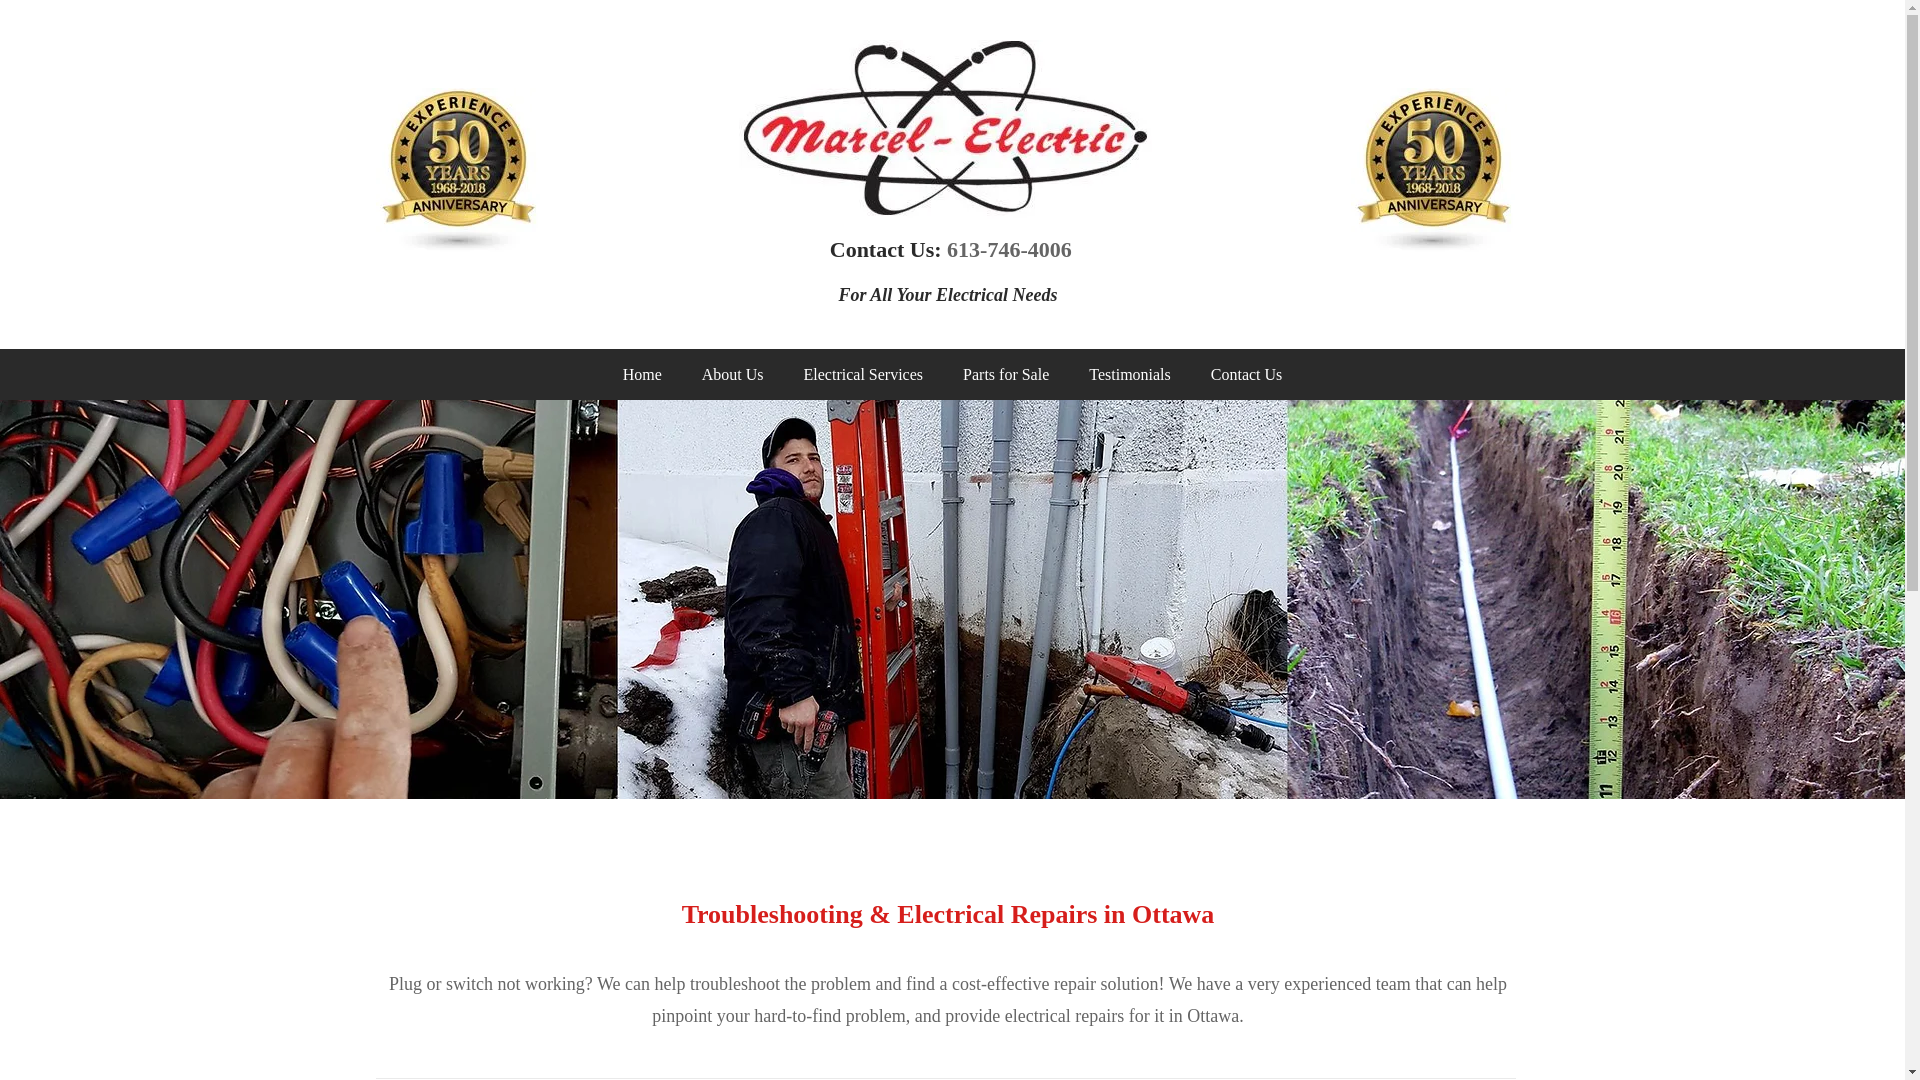 The height and width of the screenshot is (1080, 1920). What do you see at coordinates (642, 374) in the screenshot?
I see `Home` at bounding box center [642, 374].